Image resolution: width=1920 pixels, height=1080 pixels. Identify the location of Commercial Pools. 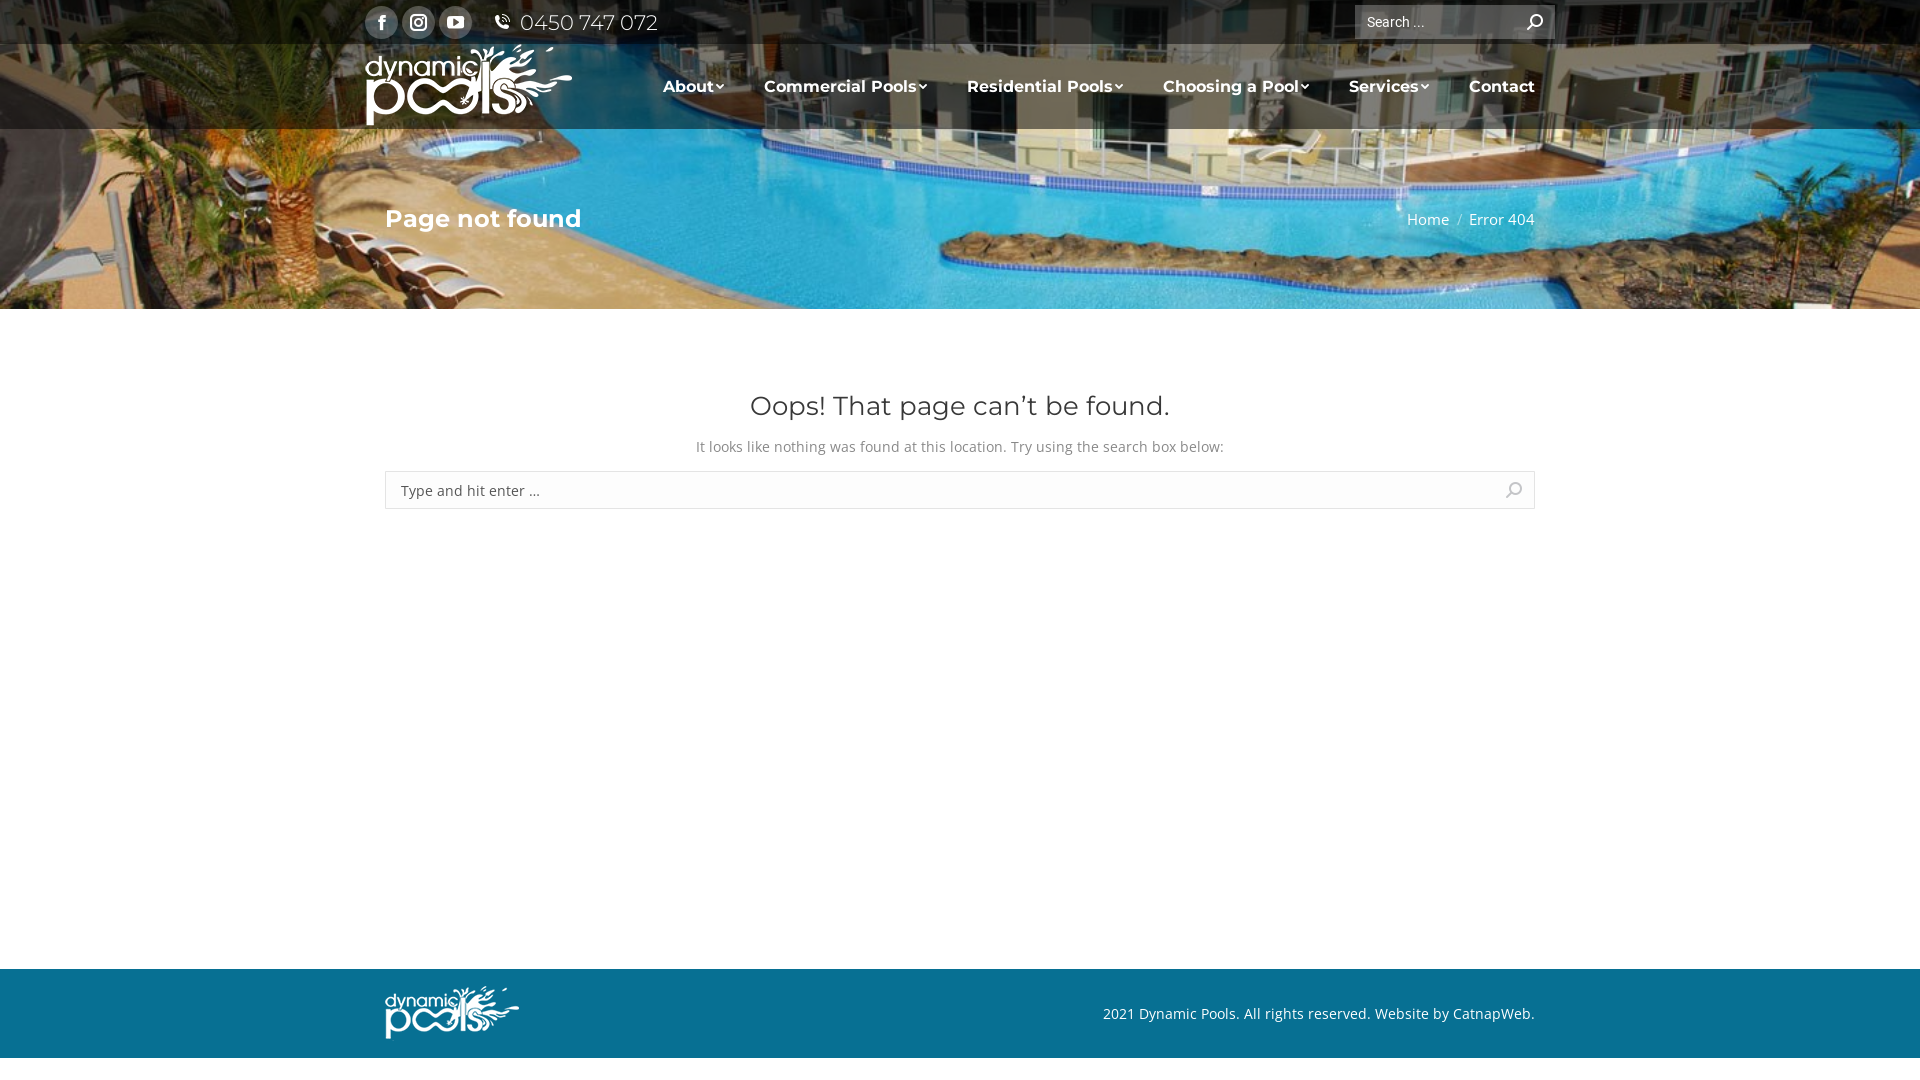
(846, 86).